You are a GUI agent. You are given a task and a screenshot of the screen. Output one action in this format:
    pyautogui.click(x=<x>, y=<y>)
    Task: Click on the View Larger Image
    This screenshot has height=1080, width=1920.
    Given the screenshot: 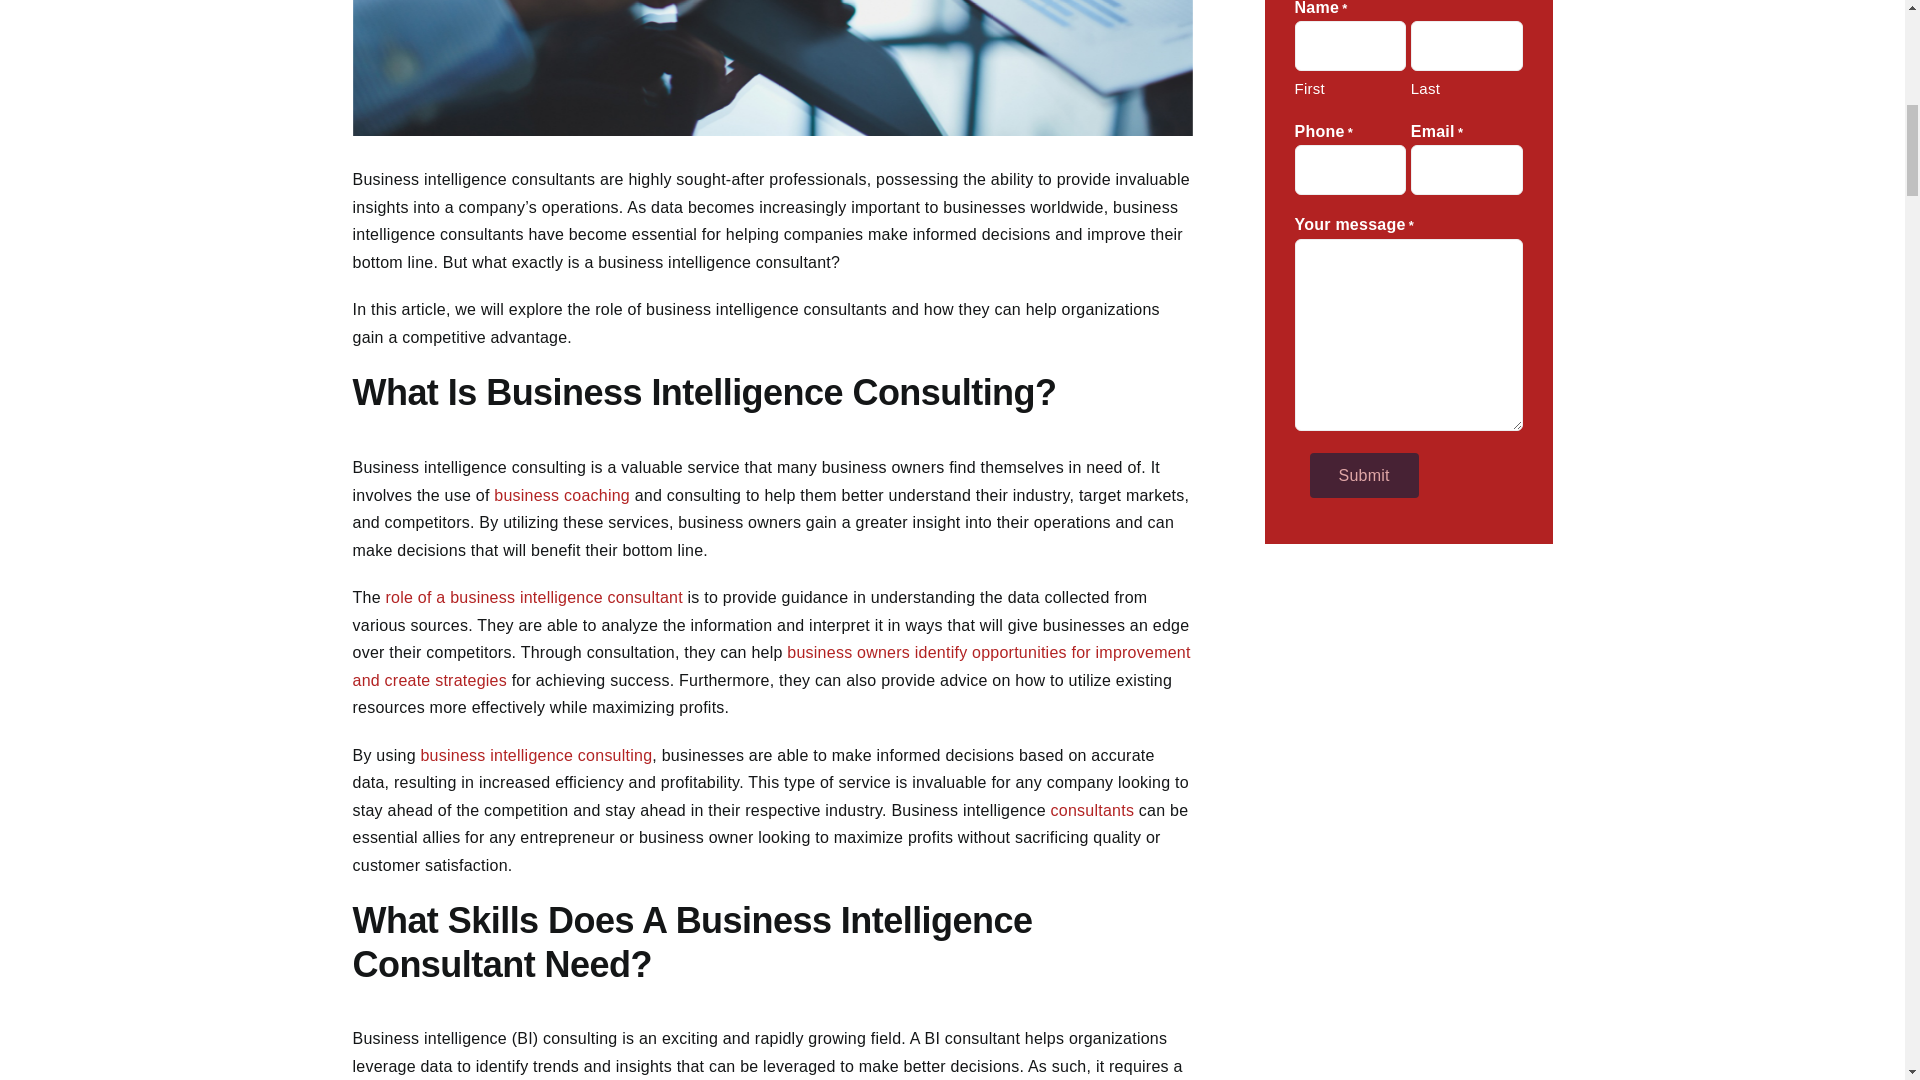 What is the action you would take?
    pyautogui.click(x=772, y=68)
    